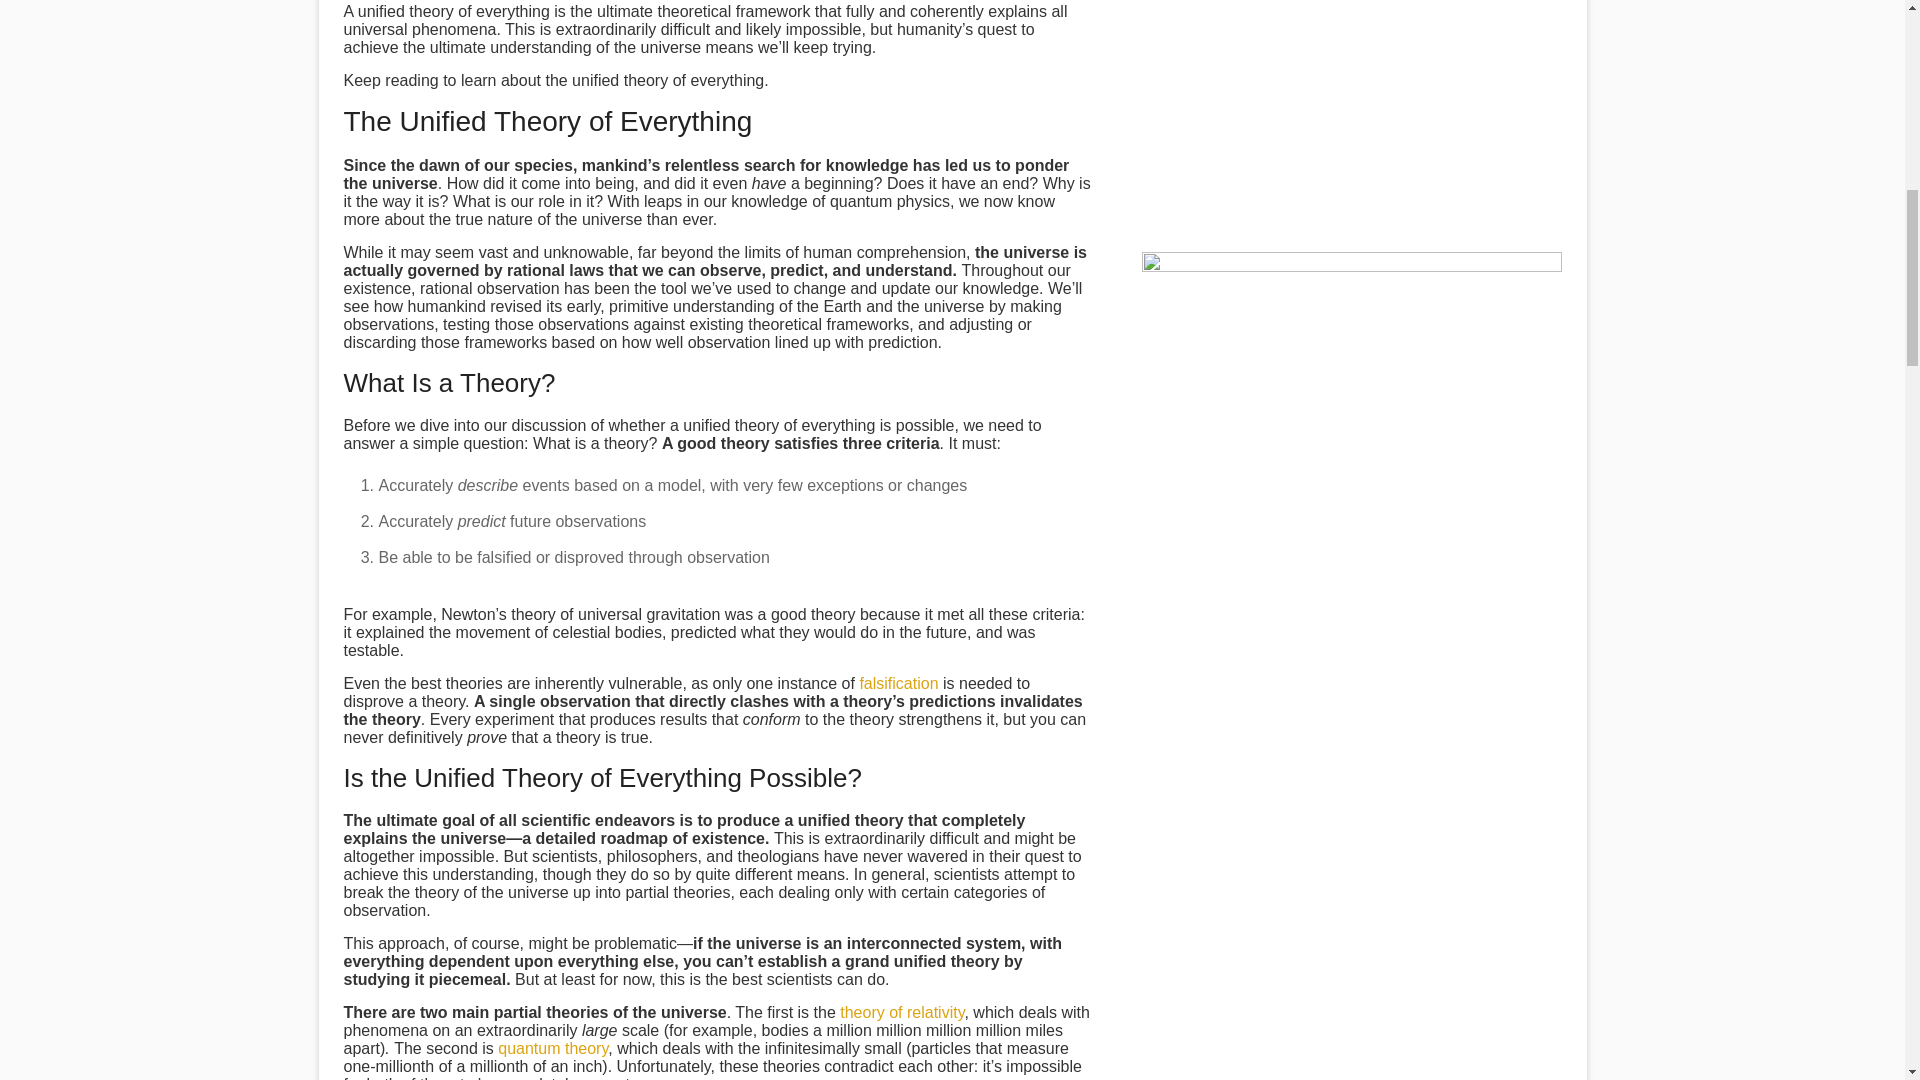  Describe the element at coordinates (902, 1012) in the screenshot. I see `theory of relativity` at that location.